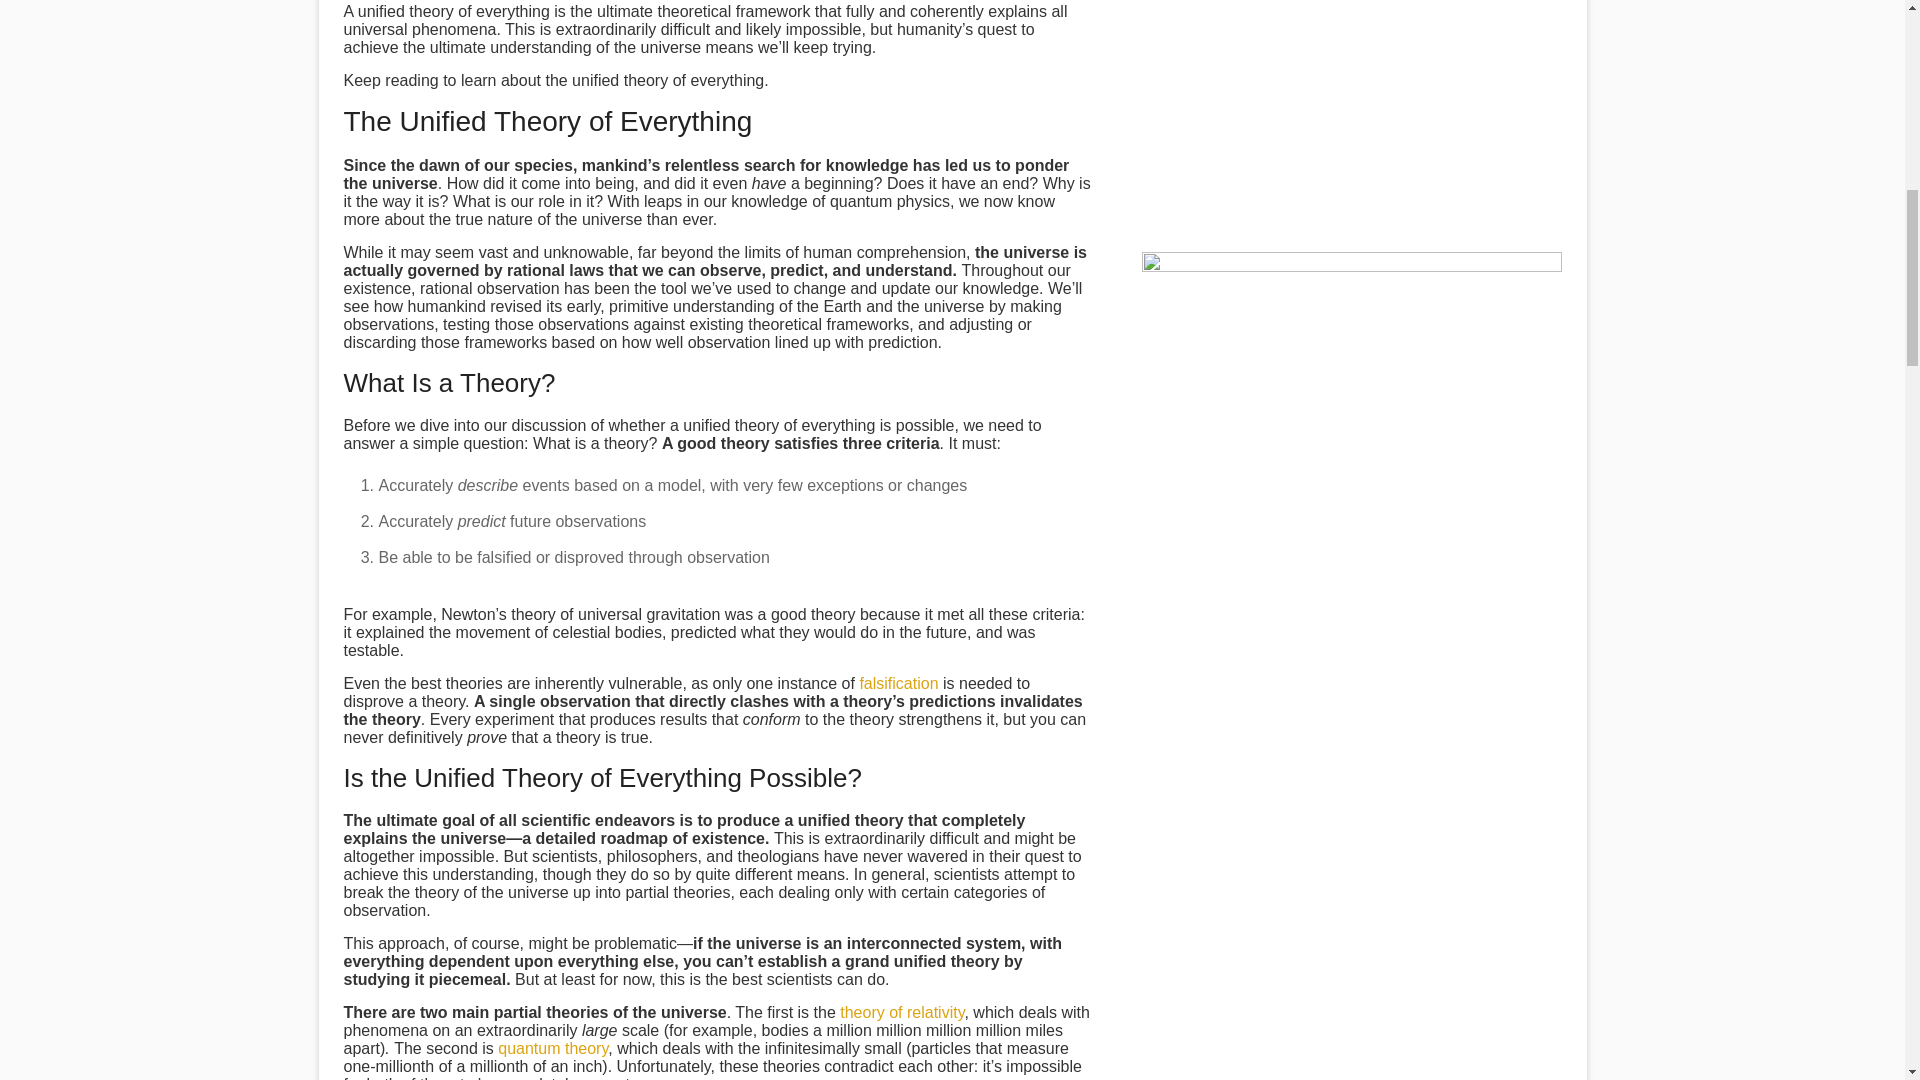  Describe the element at coordinates (902, 1012) in the screenshot. I see `theory of relativity` at that location.